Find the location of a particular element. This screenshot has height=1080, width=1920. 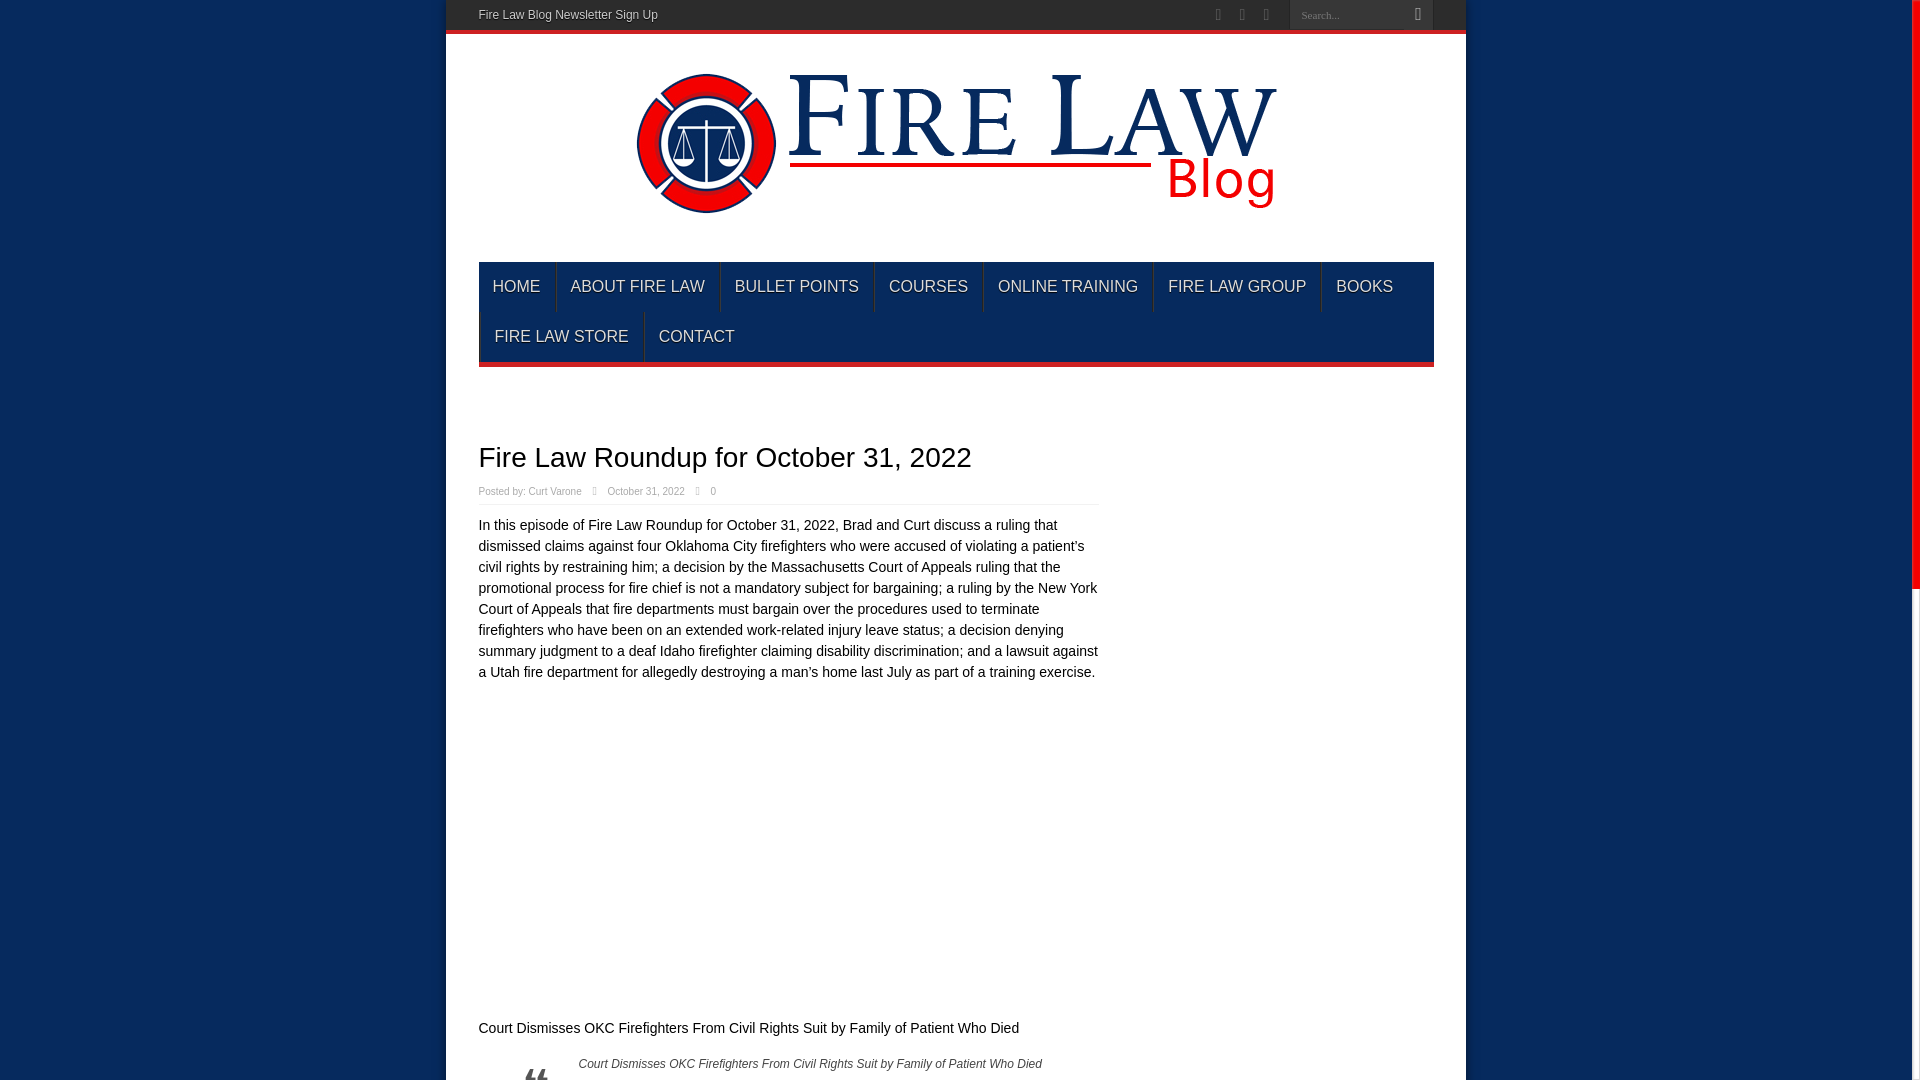

Fire Law Blog Newsletter Sign Up is located at coordinates (567, 15).